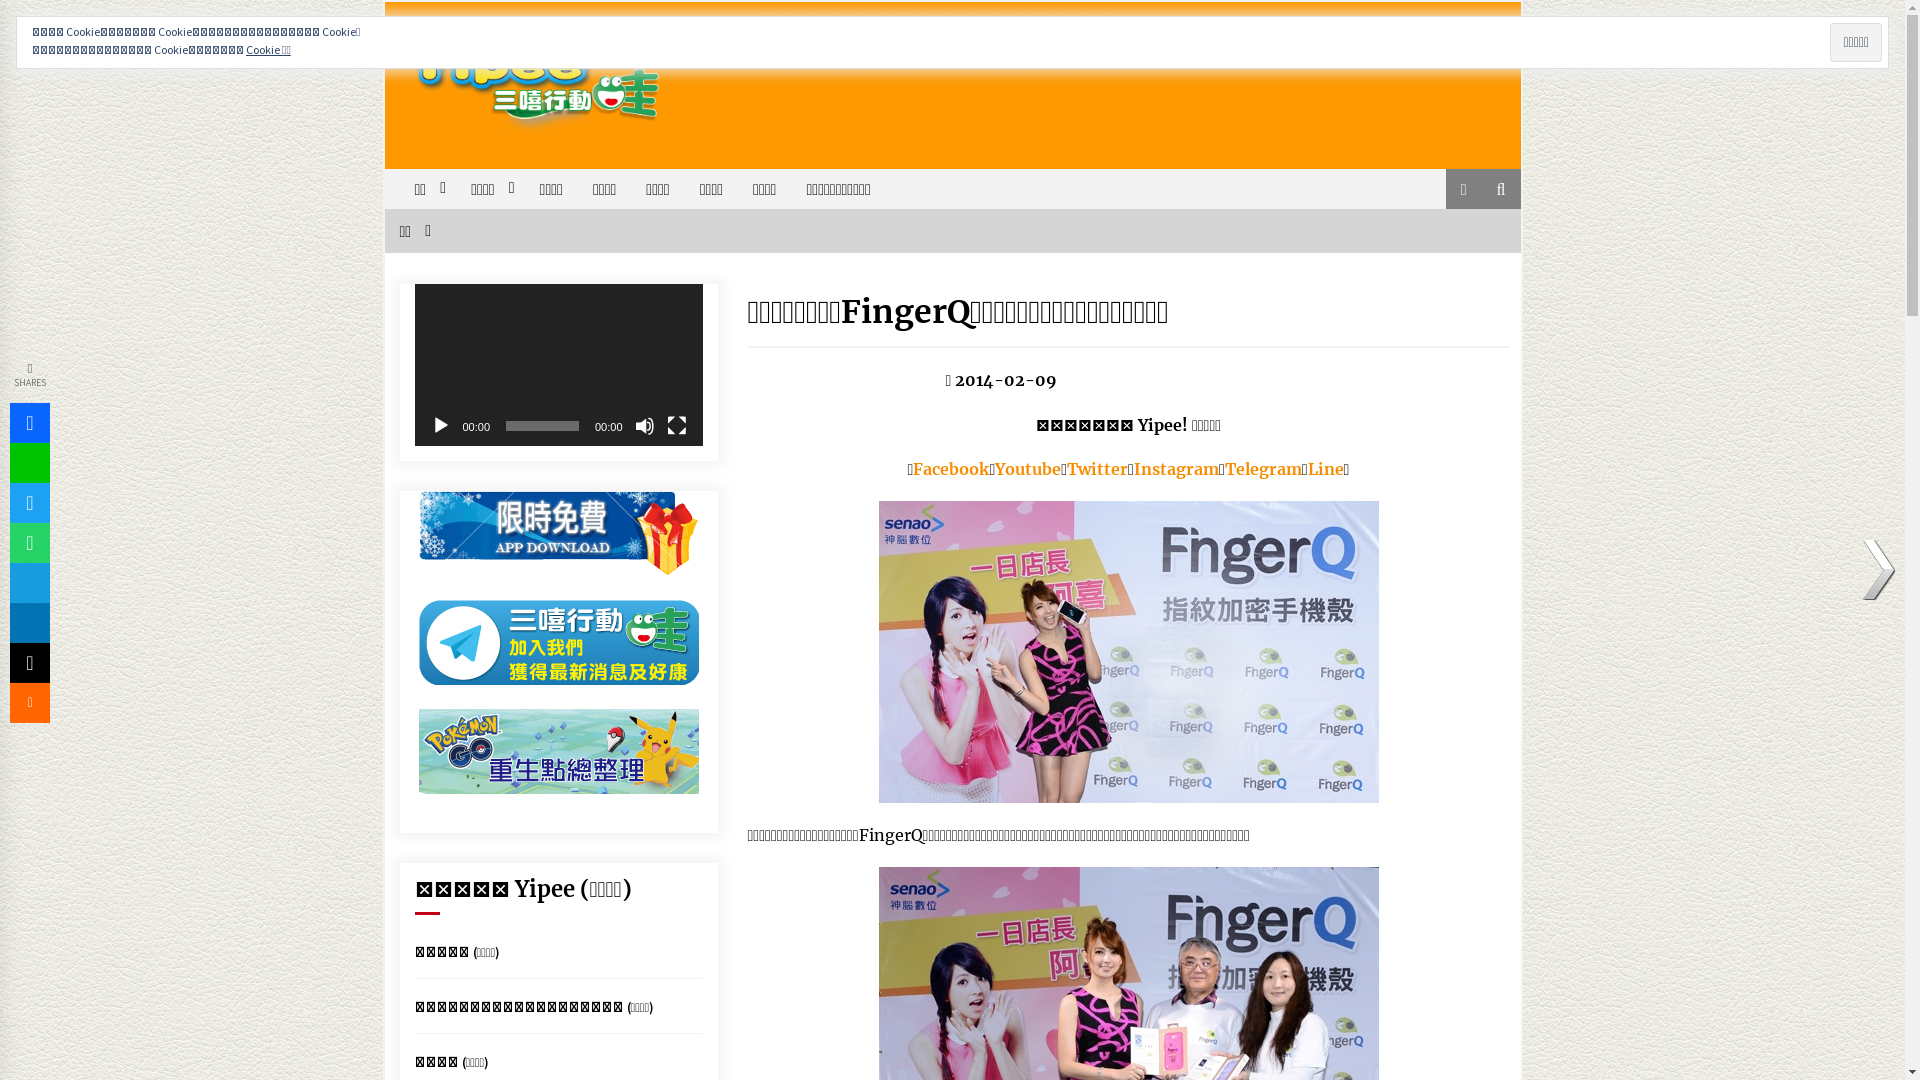  What do you see at coordinates (30, 543) in the screenshot?
I see `WhatsApp` at bounding box center [30, 543].